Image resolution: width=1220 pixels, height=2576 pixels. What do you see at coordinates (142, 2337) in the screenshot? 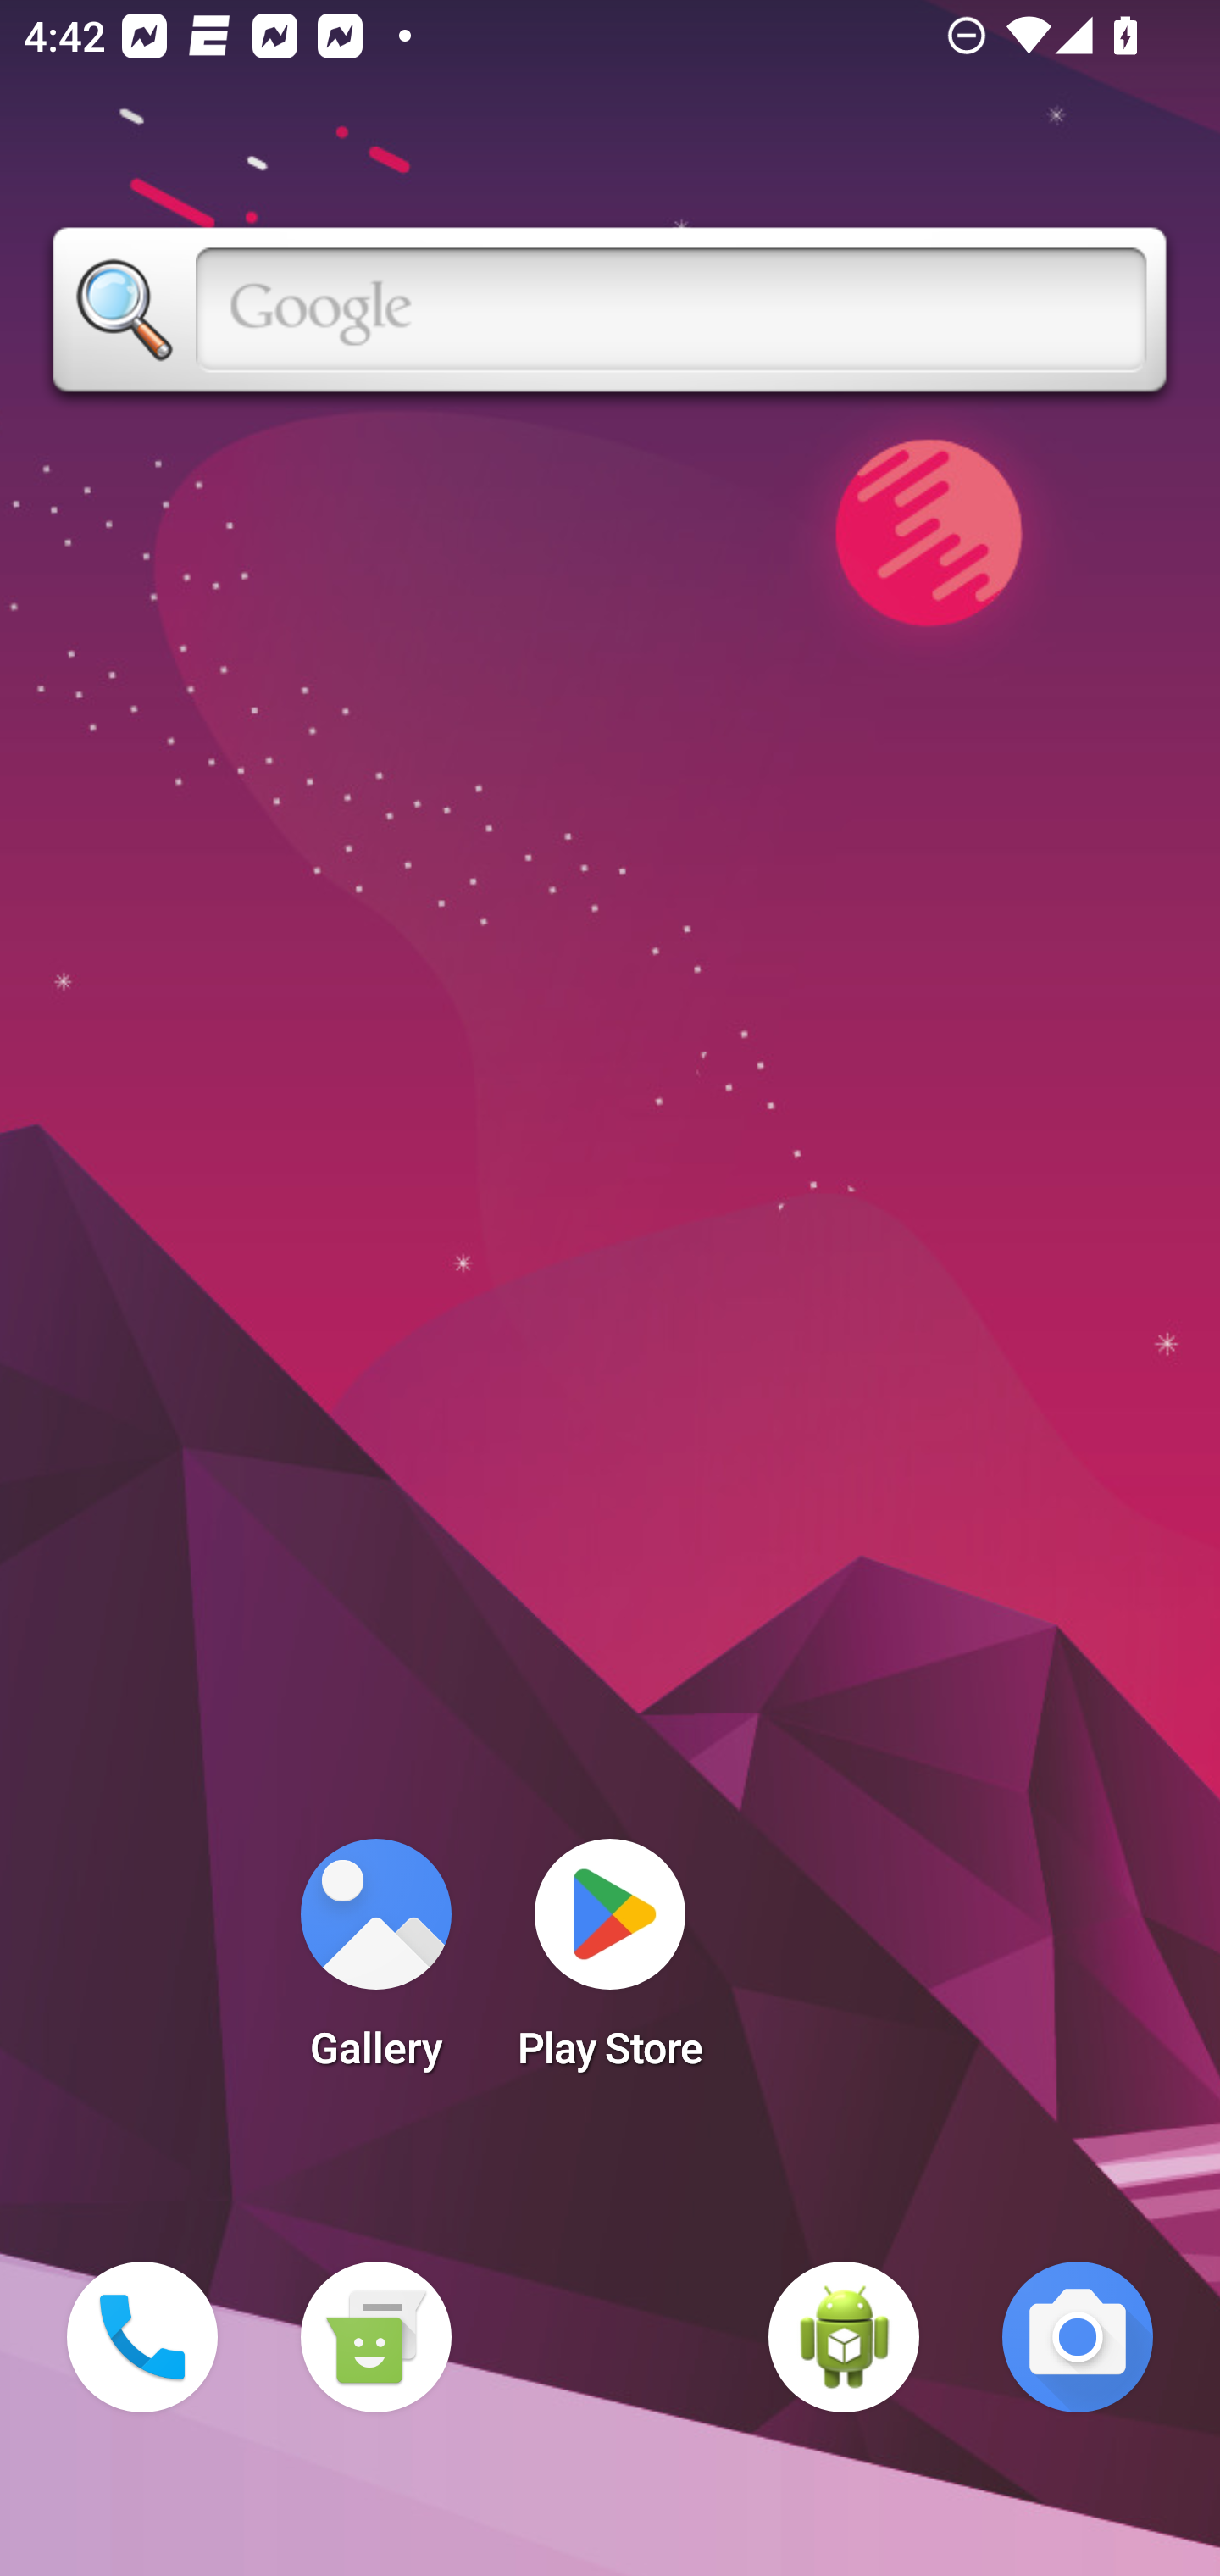
I see `Phone` at bounding box center [142, 2337].